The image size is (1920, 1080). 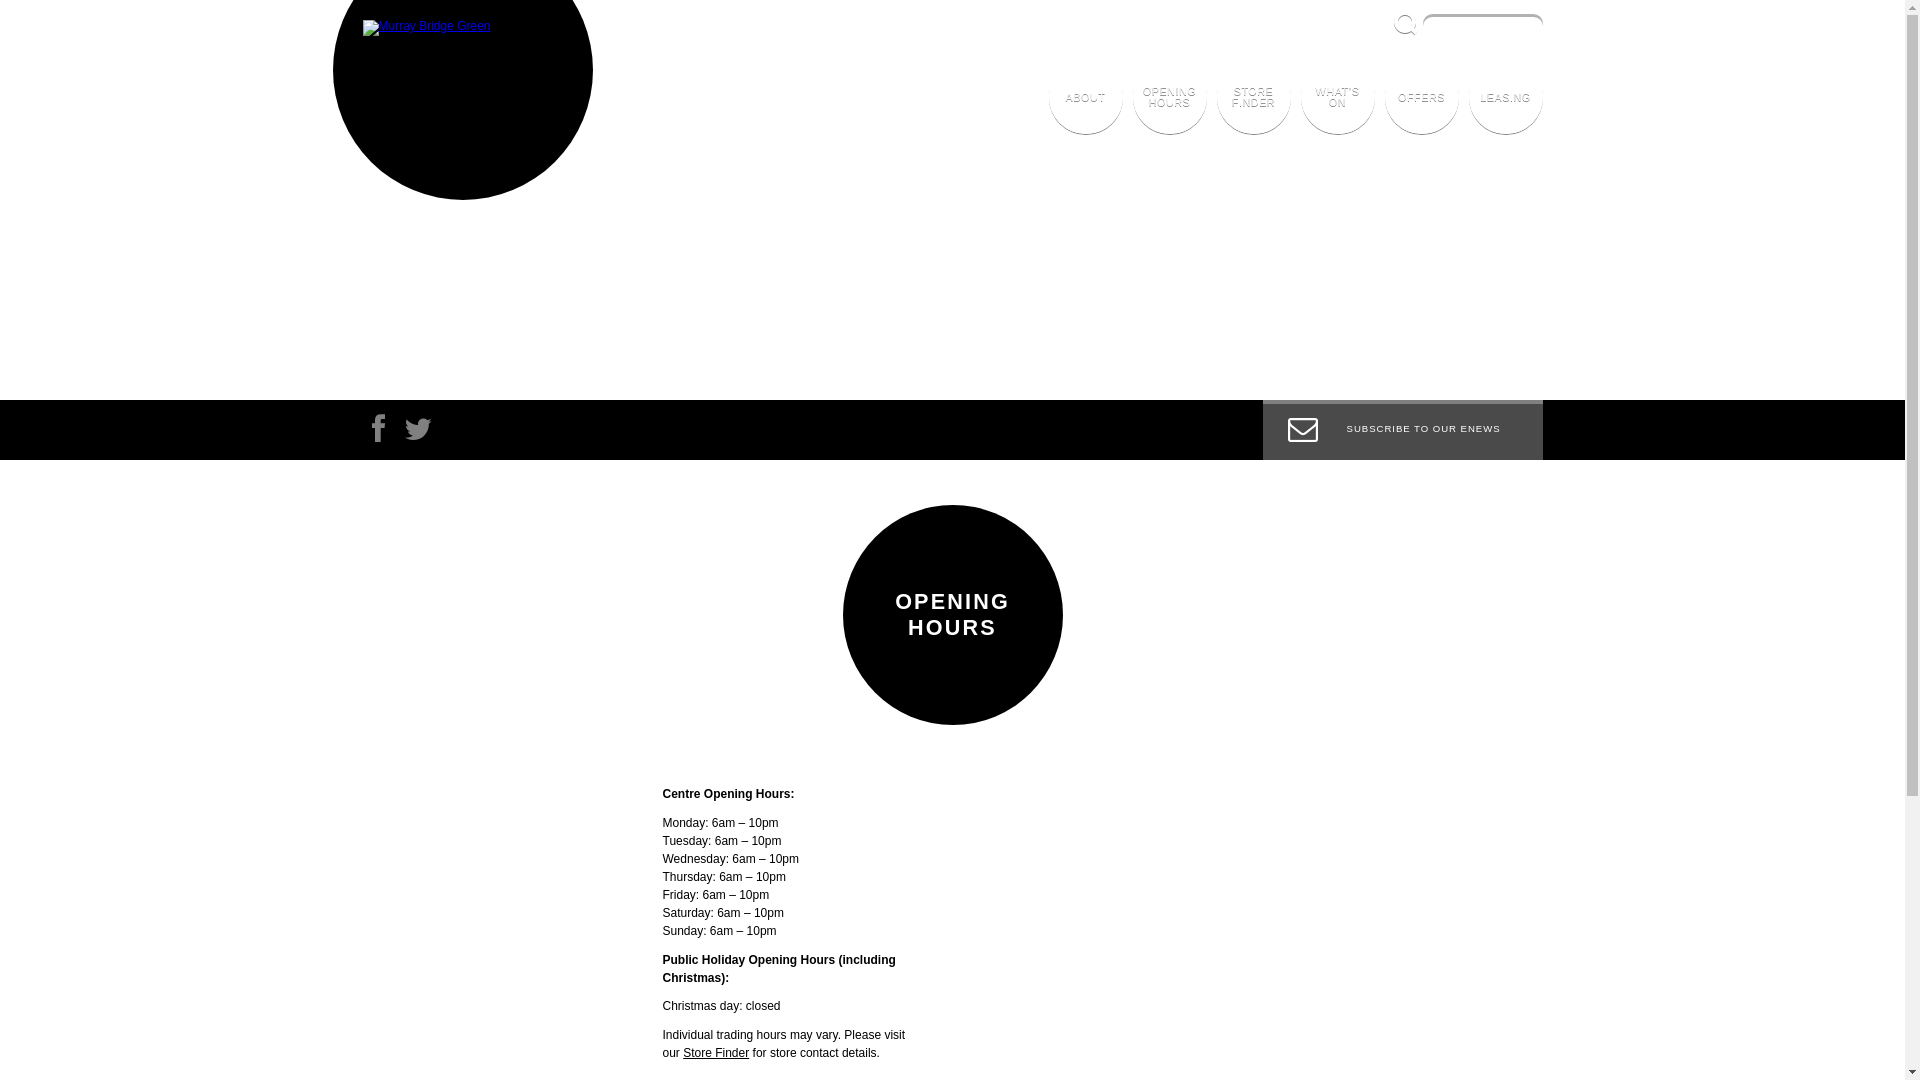 What do you see at coordinates (377, 434) in the screenshot?
I see `Facebook` at bounding box center [377, 434].